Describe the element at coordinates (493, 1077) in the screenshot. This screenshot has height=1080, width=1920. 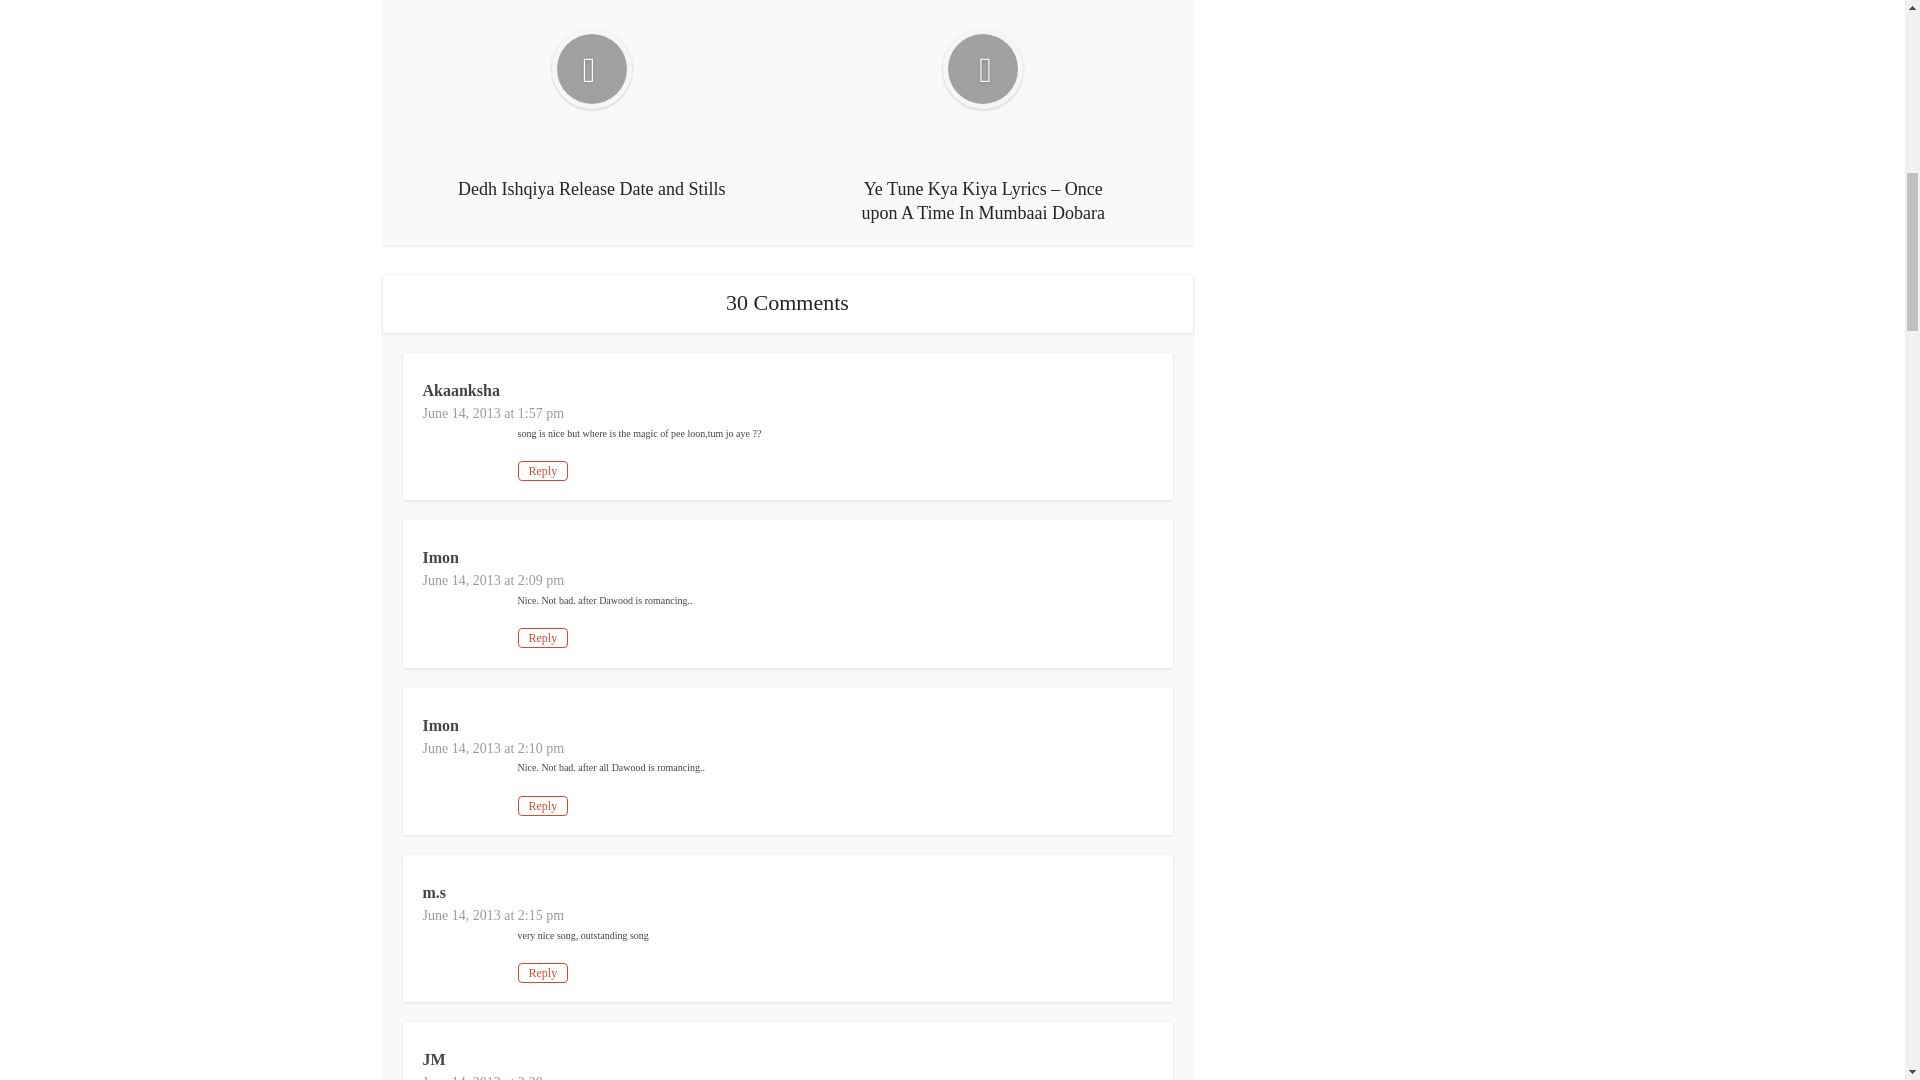
I see `June 14, 2013 at 2:28 pm` at that location.